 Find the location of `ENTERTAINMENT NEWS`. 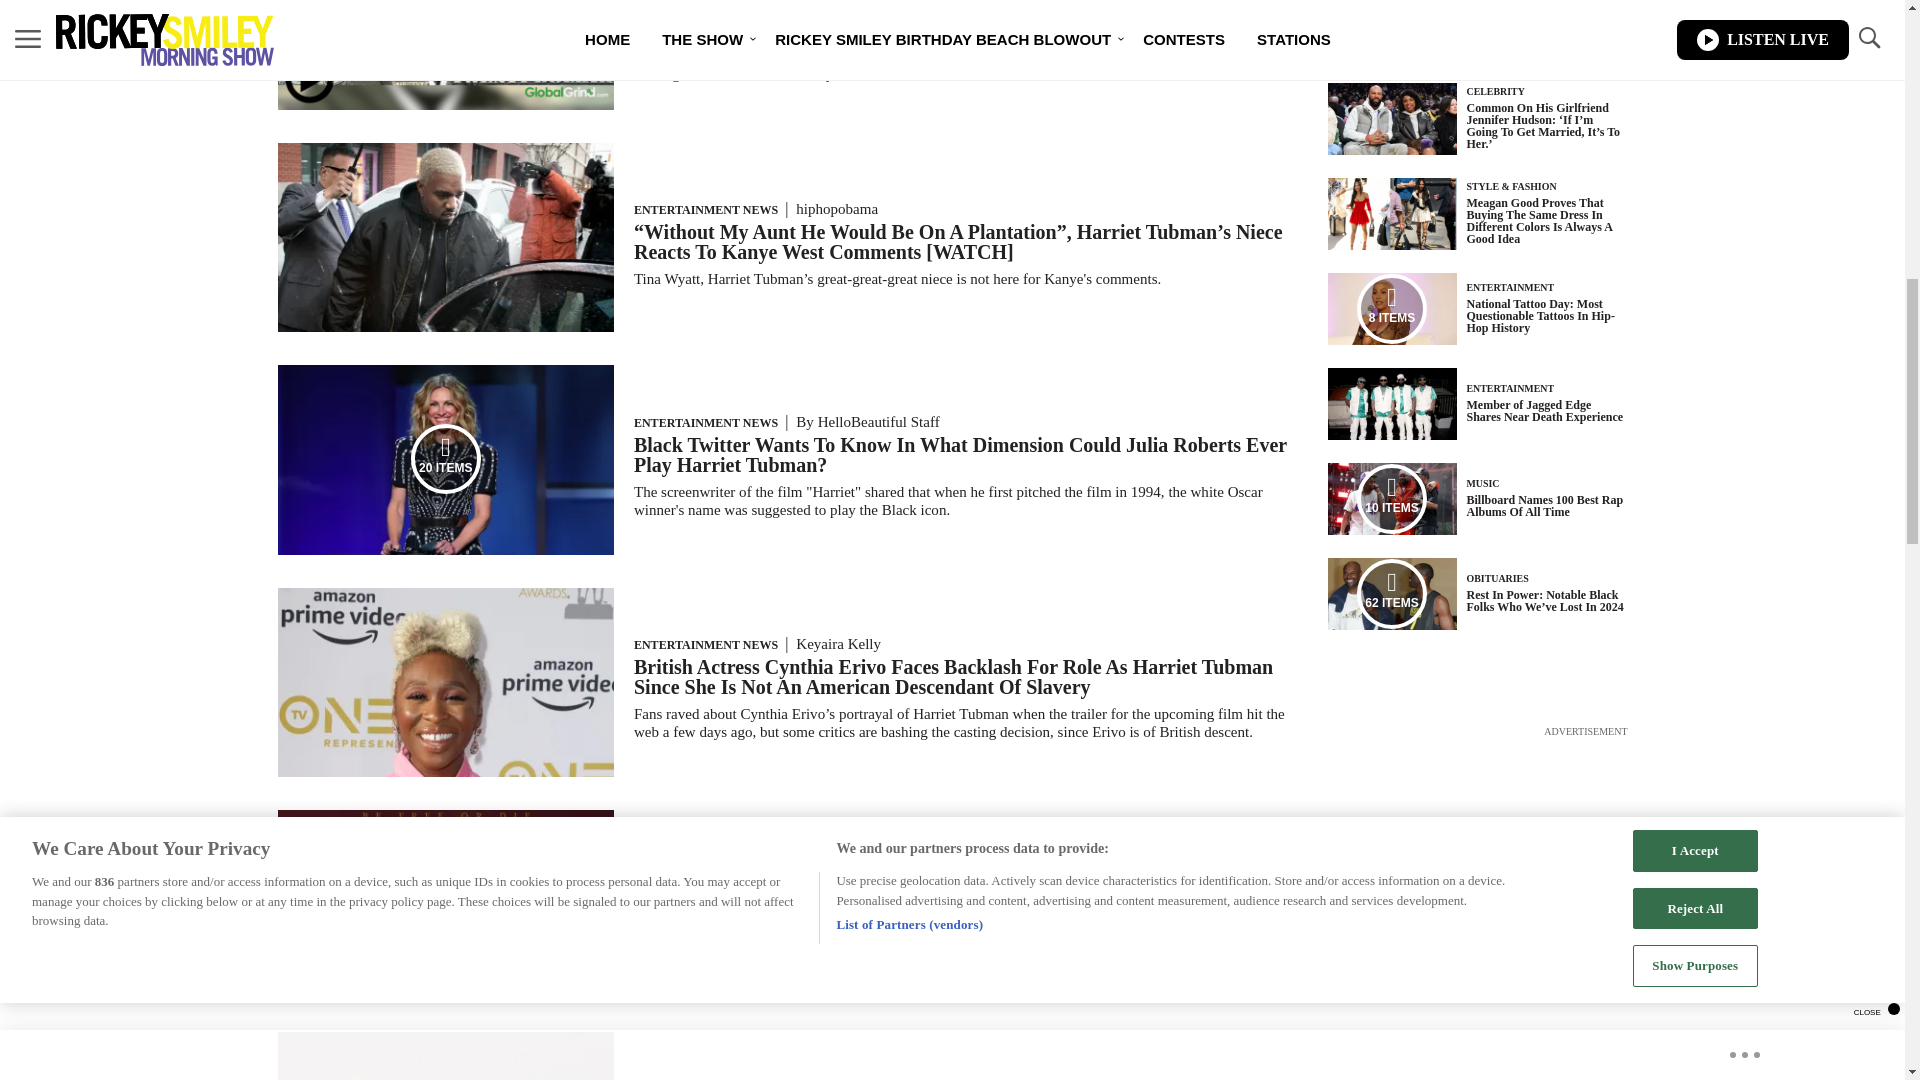

ENTERTAINMENT NEWS is located at coordinates (705, 210).